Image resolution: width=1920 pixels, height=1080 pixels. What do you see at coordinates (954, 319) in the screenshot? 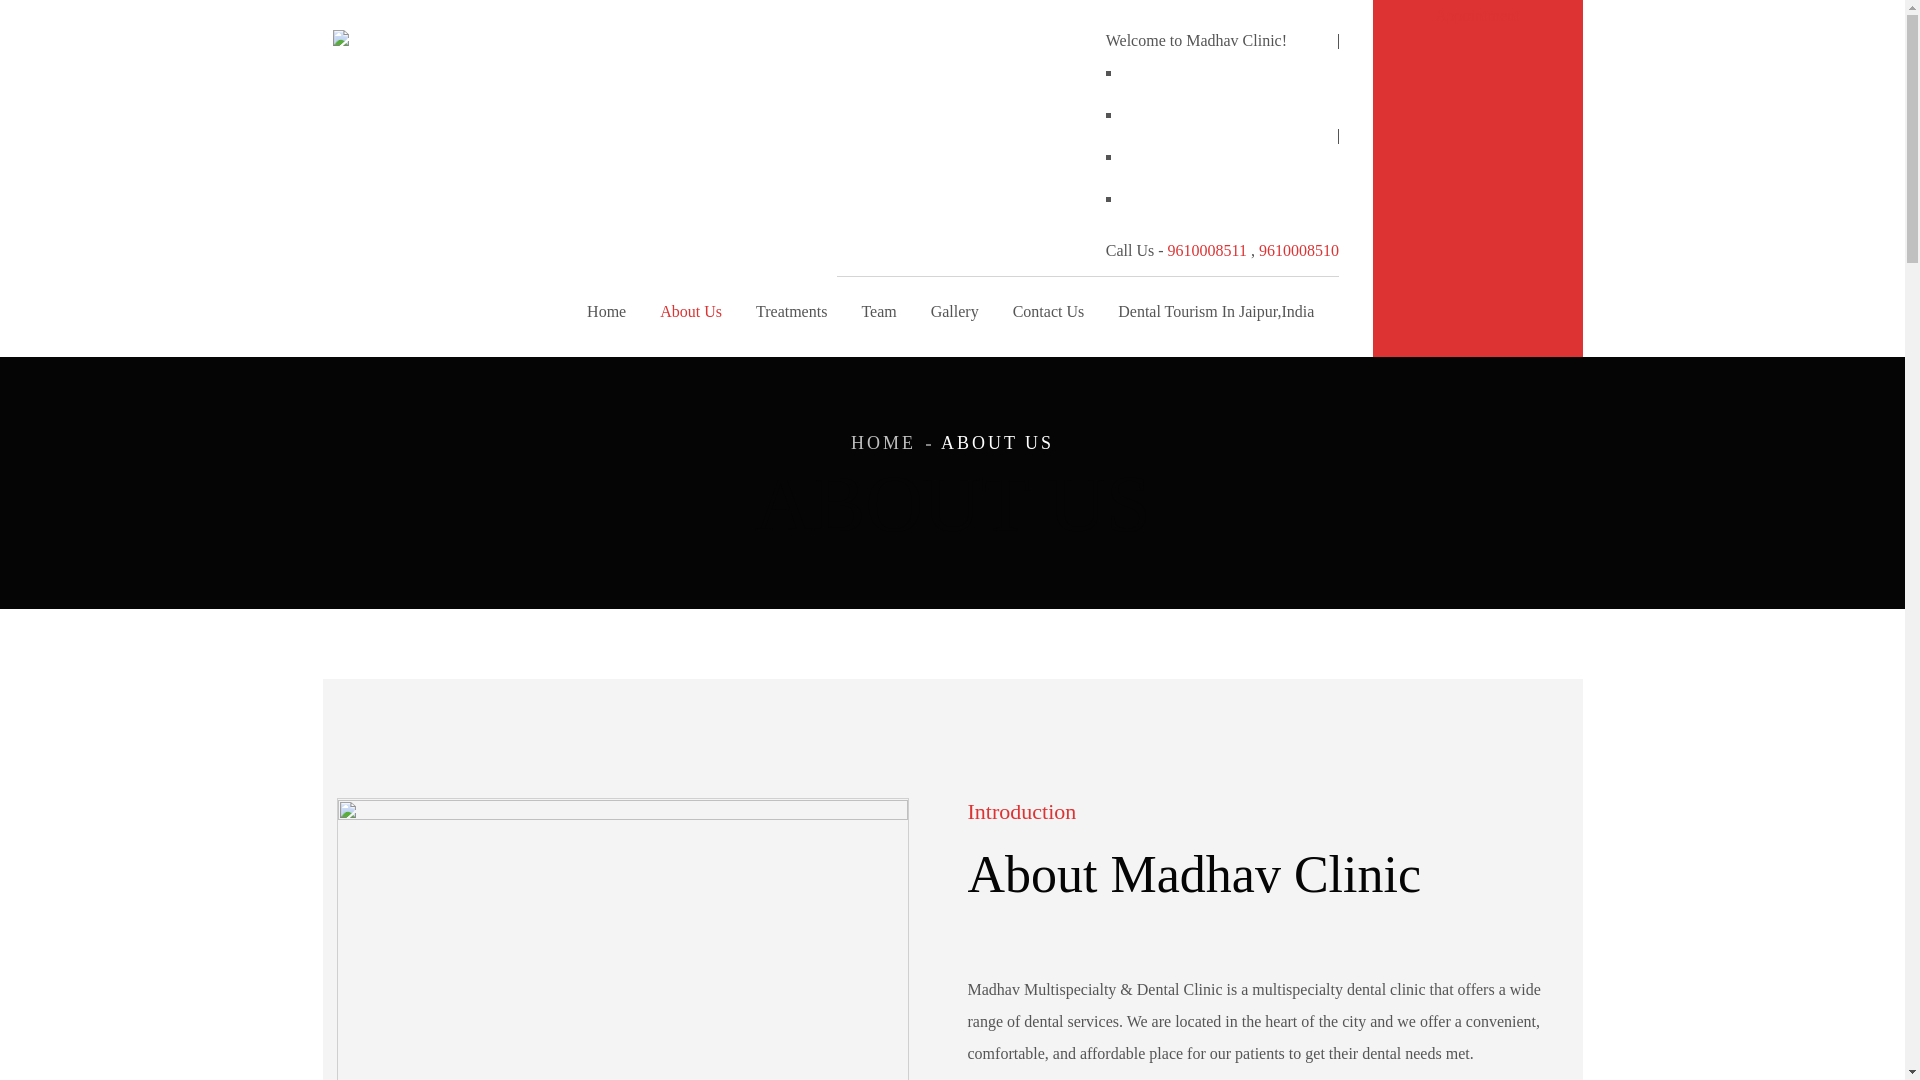
I see `Gallery` at bounding box center [954, 319].